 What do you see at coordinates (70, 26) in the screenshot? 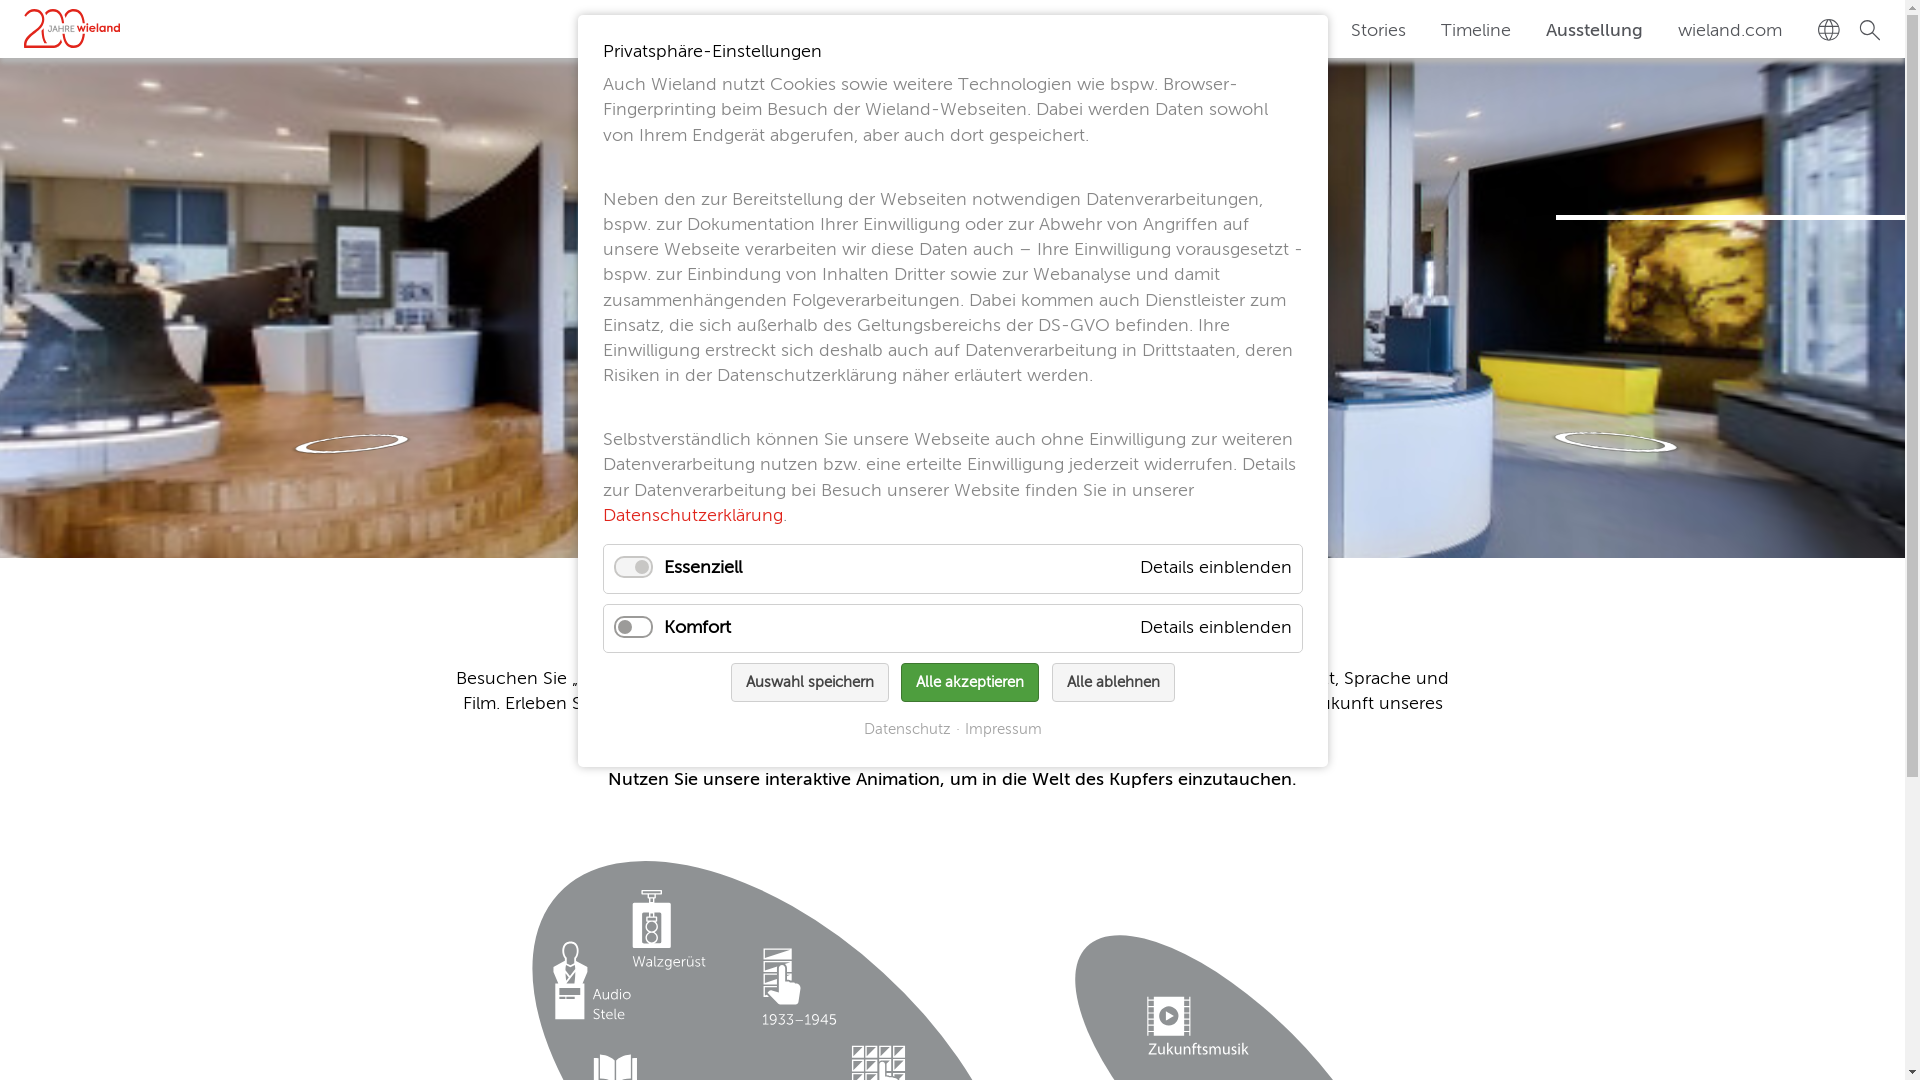
I see `Wieland 200 Website - DE` at bounding box center [70, 26].